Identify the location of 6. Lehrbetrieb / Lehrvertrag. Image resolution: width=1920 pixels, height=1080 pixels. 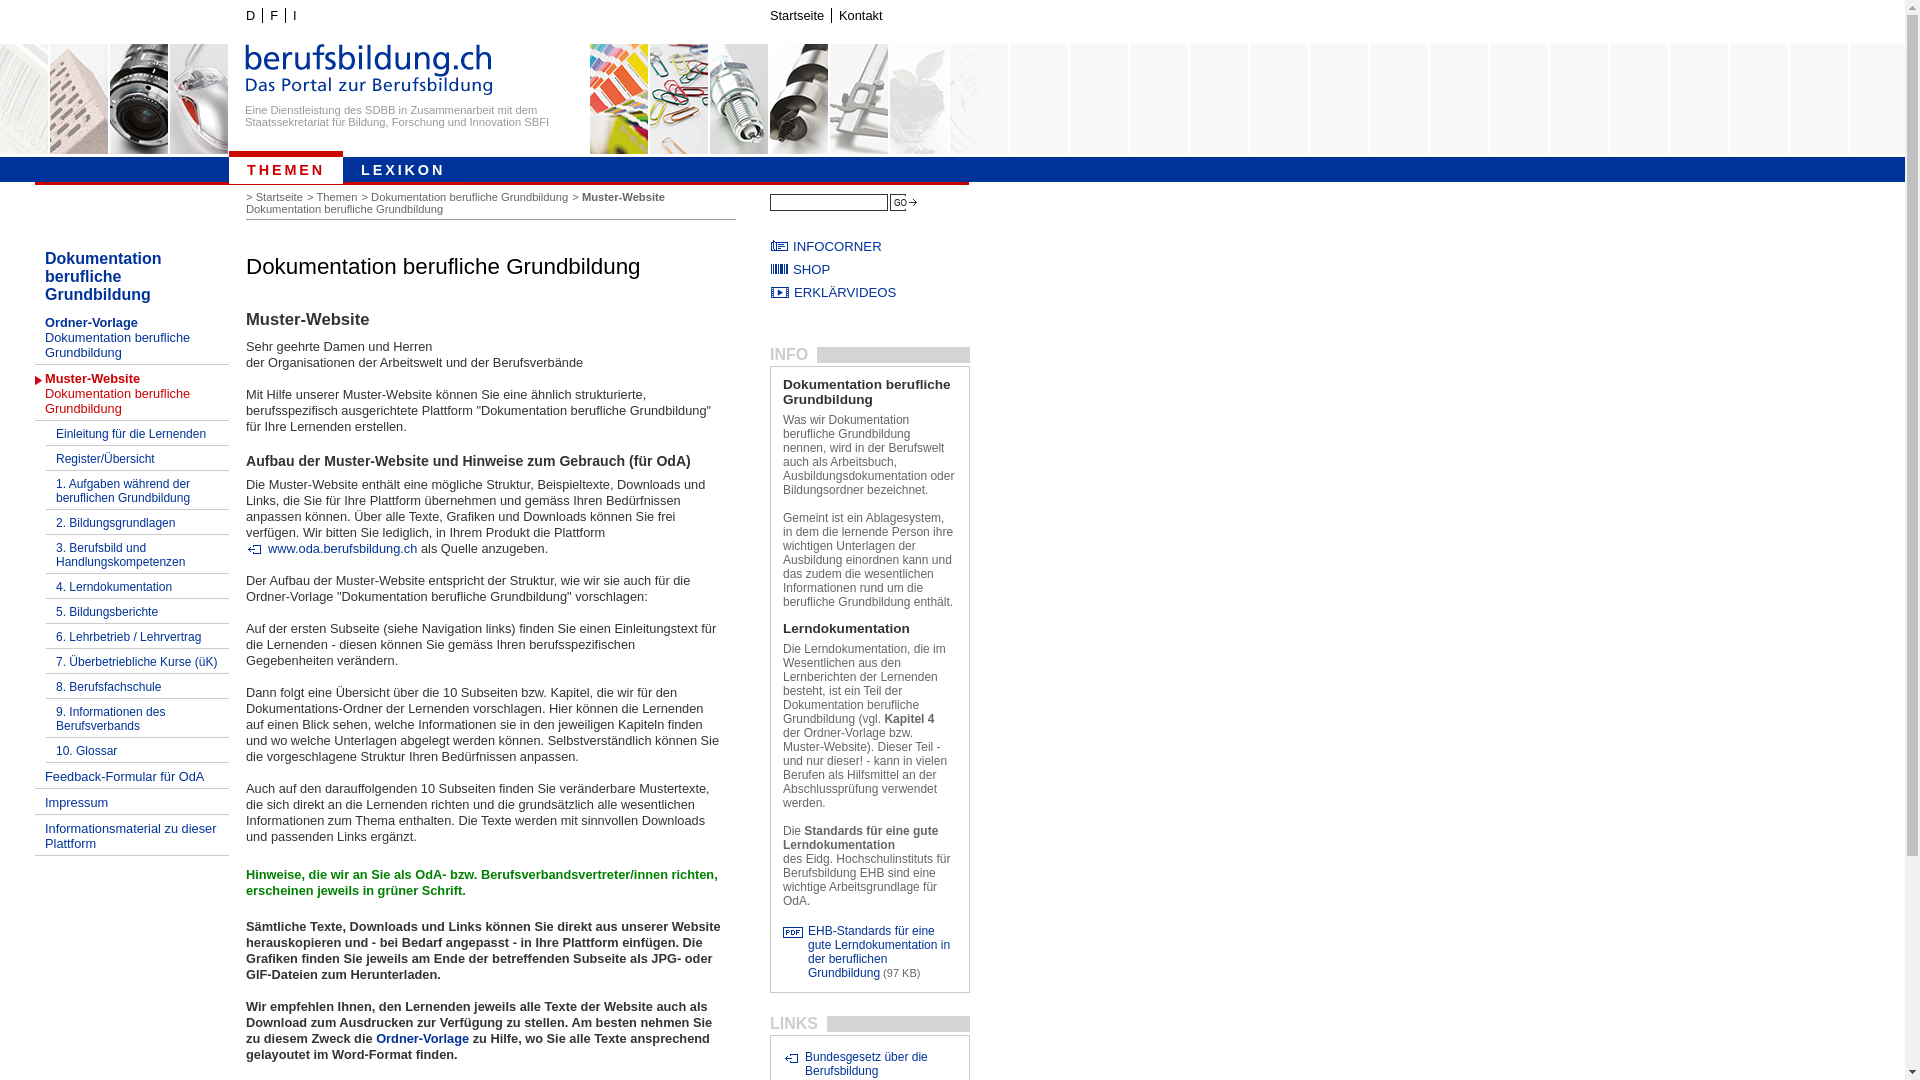
(138, 636).